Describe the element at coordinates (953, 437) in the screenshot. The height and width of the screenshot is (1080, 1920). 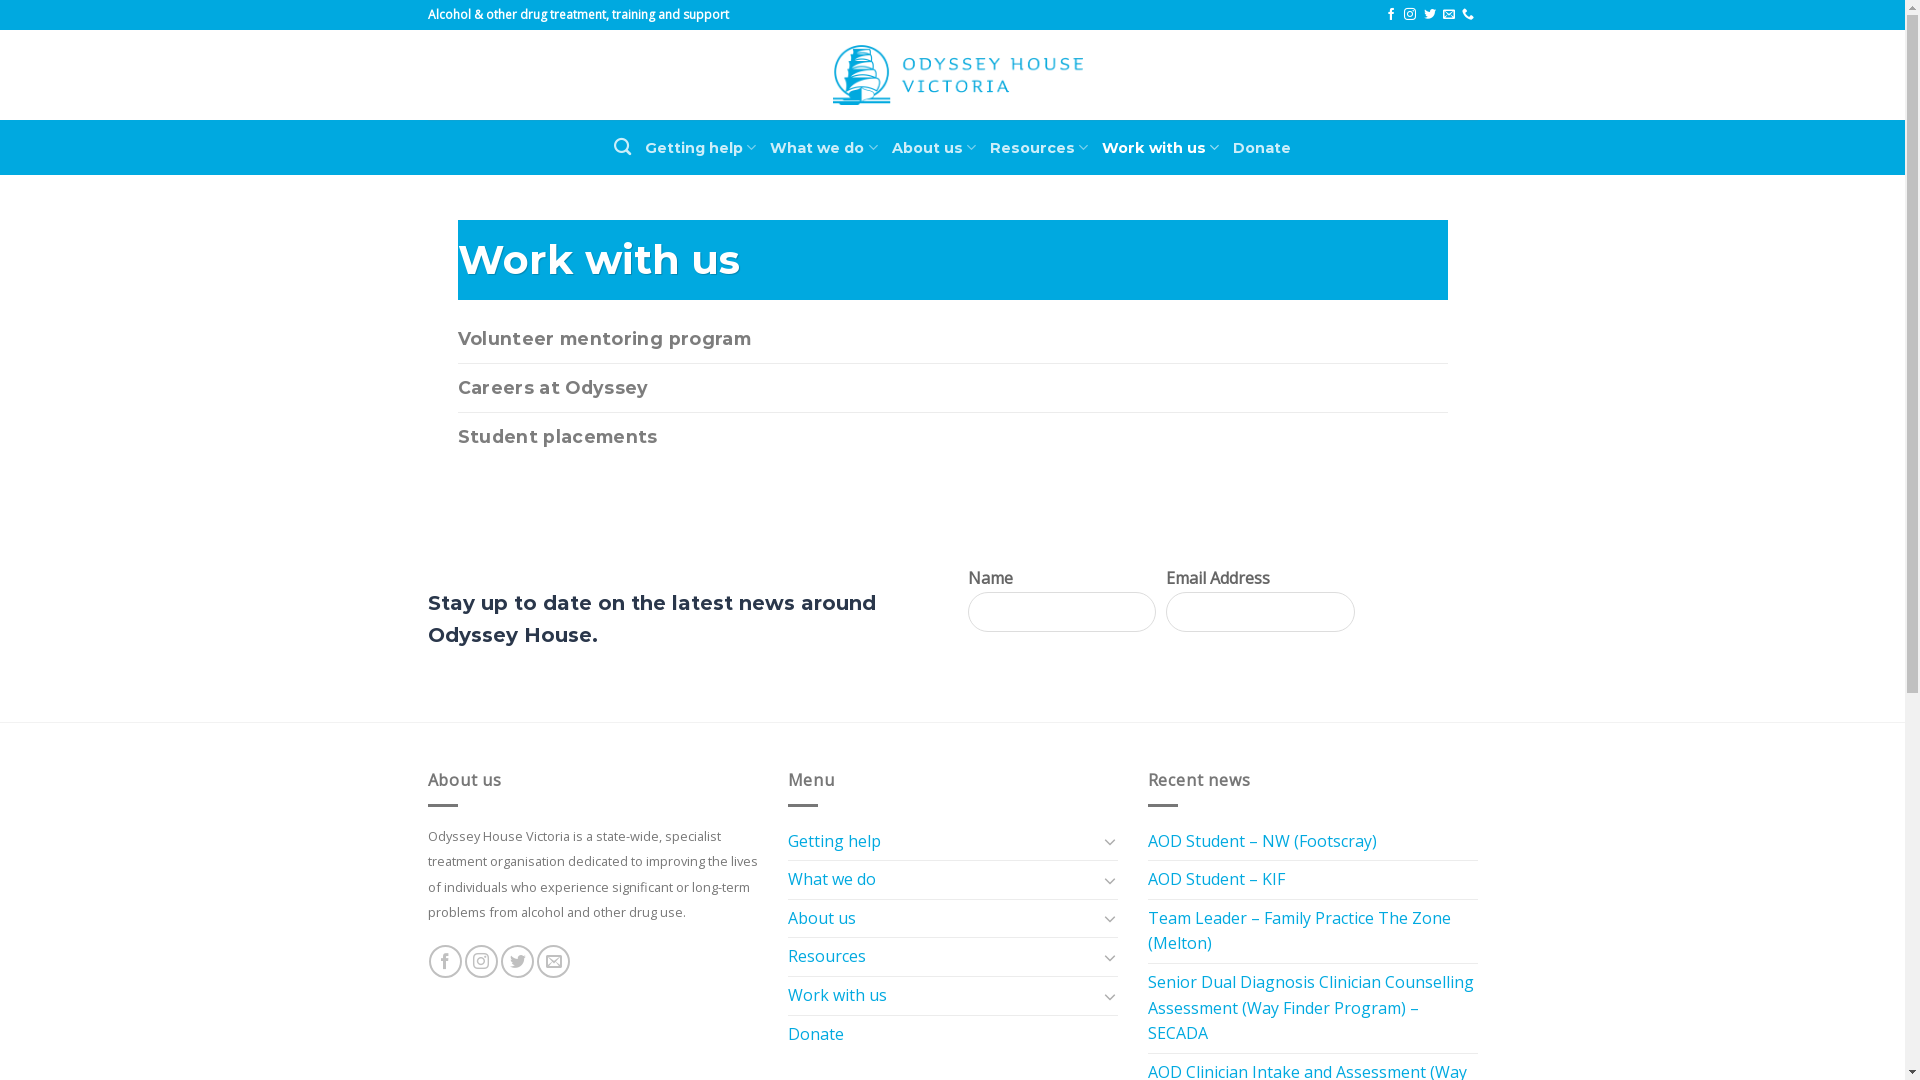
I see `Student placements` at that location.